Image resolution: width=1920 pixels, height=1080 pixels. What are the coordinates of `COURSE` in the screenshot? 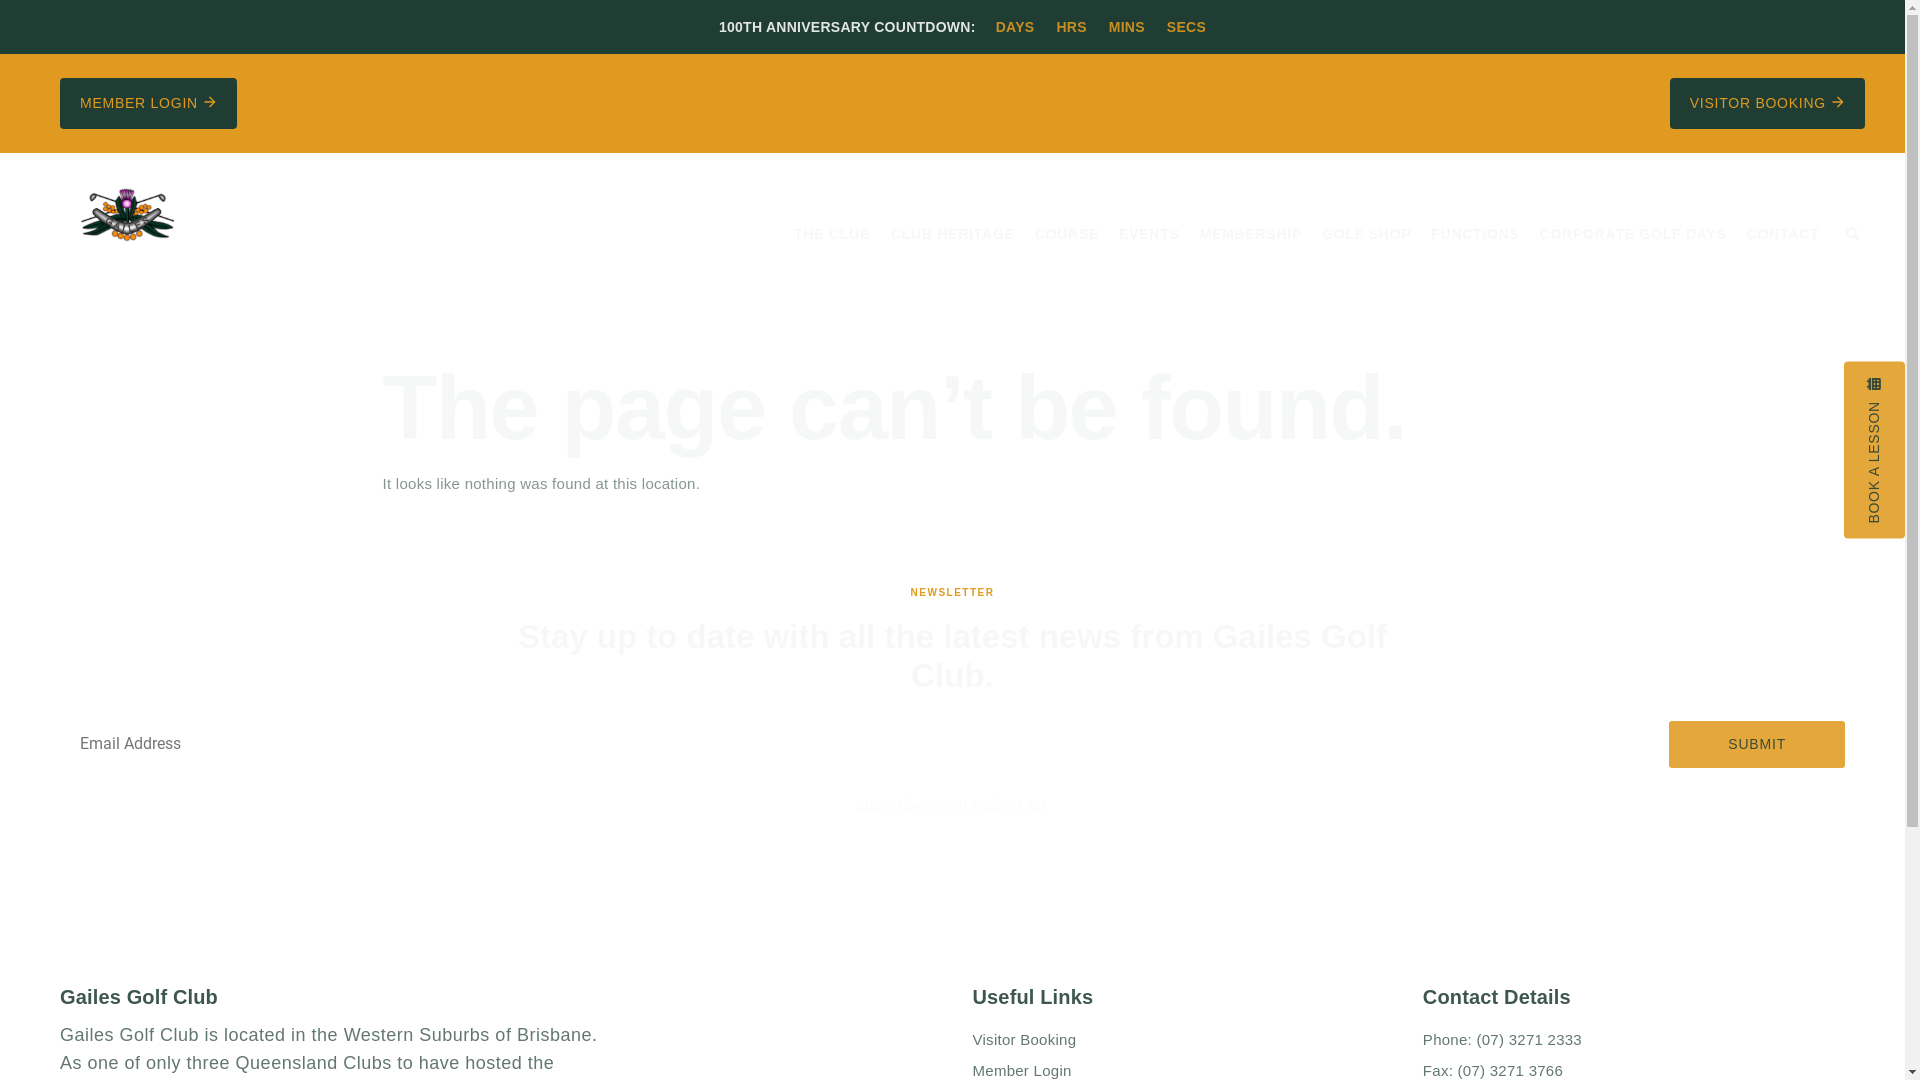 It's located at (1067, 234).